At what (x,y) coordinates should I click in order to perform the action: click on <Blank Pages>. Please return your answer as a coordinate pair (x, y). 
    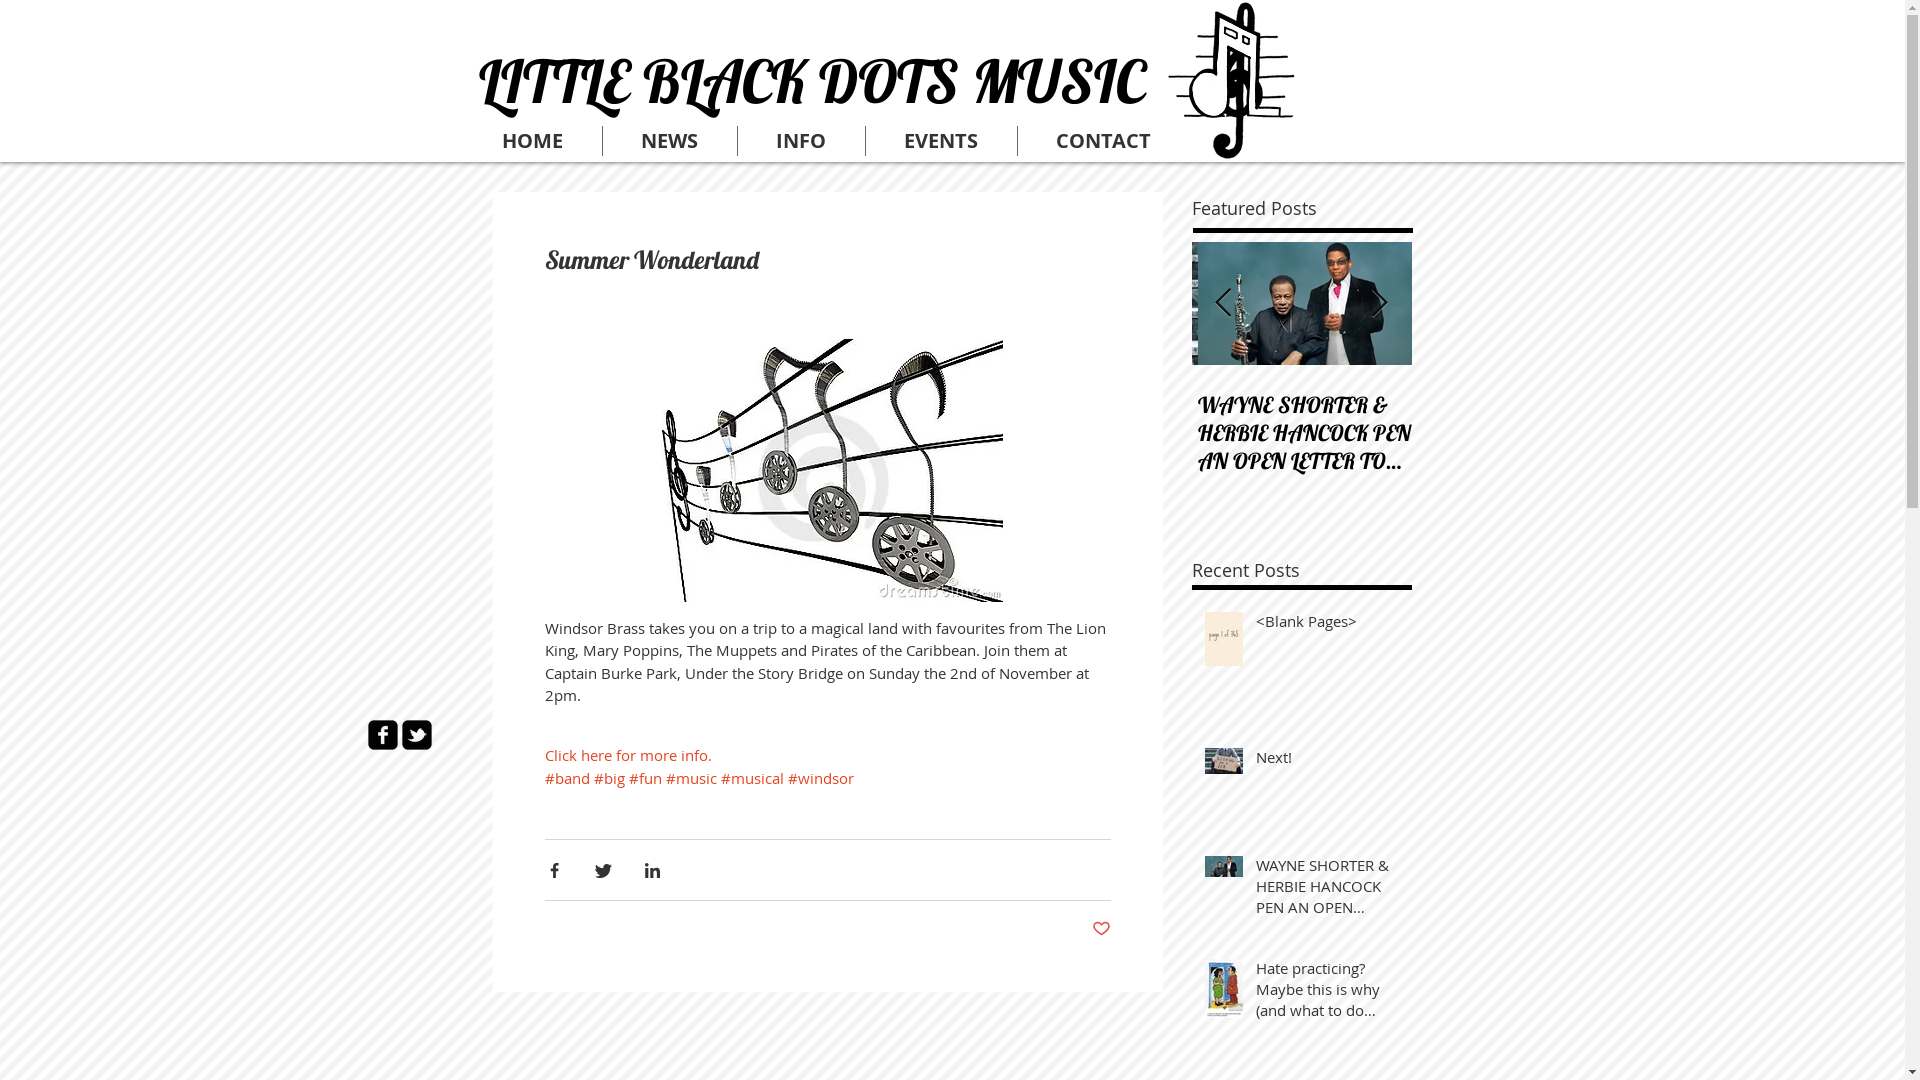
    Looking at the image, I should click on (1082, 405).